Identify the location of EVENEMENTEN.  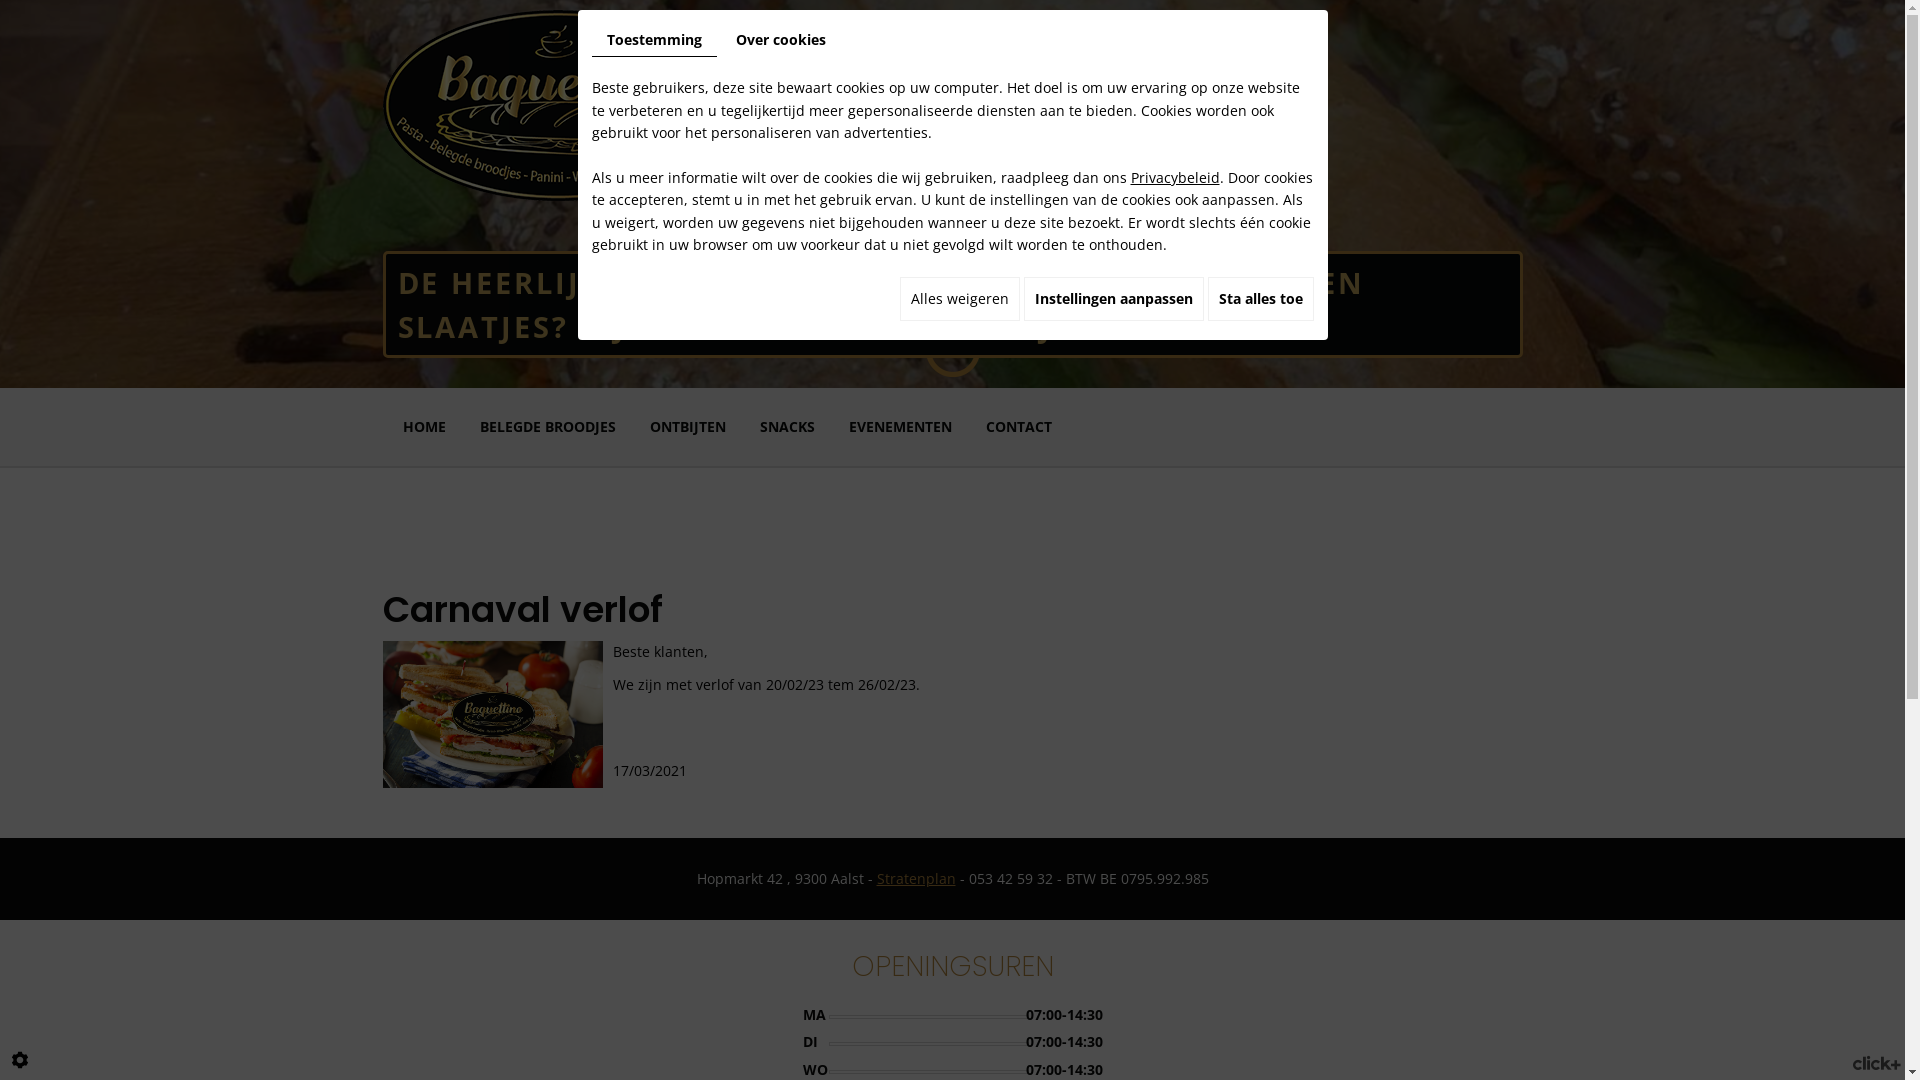
(900, 427).